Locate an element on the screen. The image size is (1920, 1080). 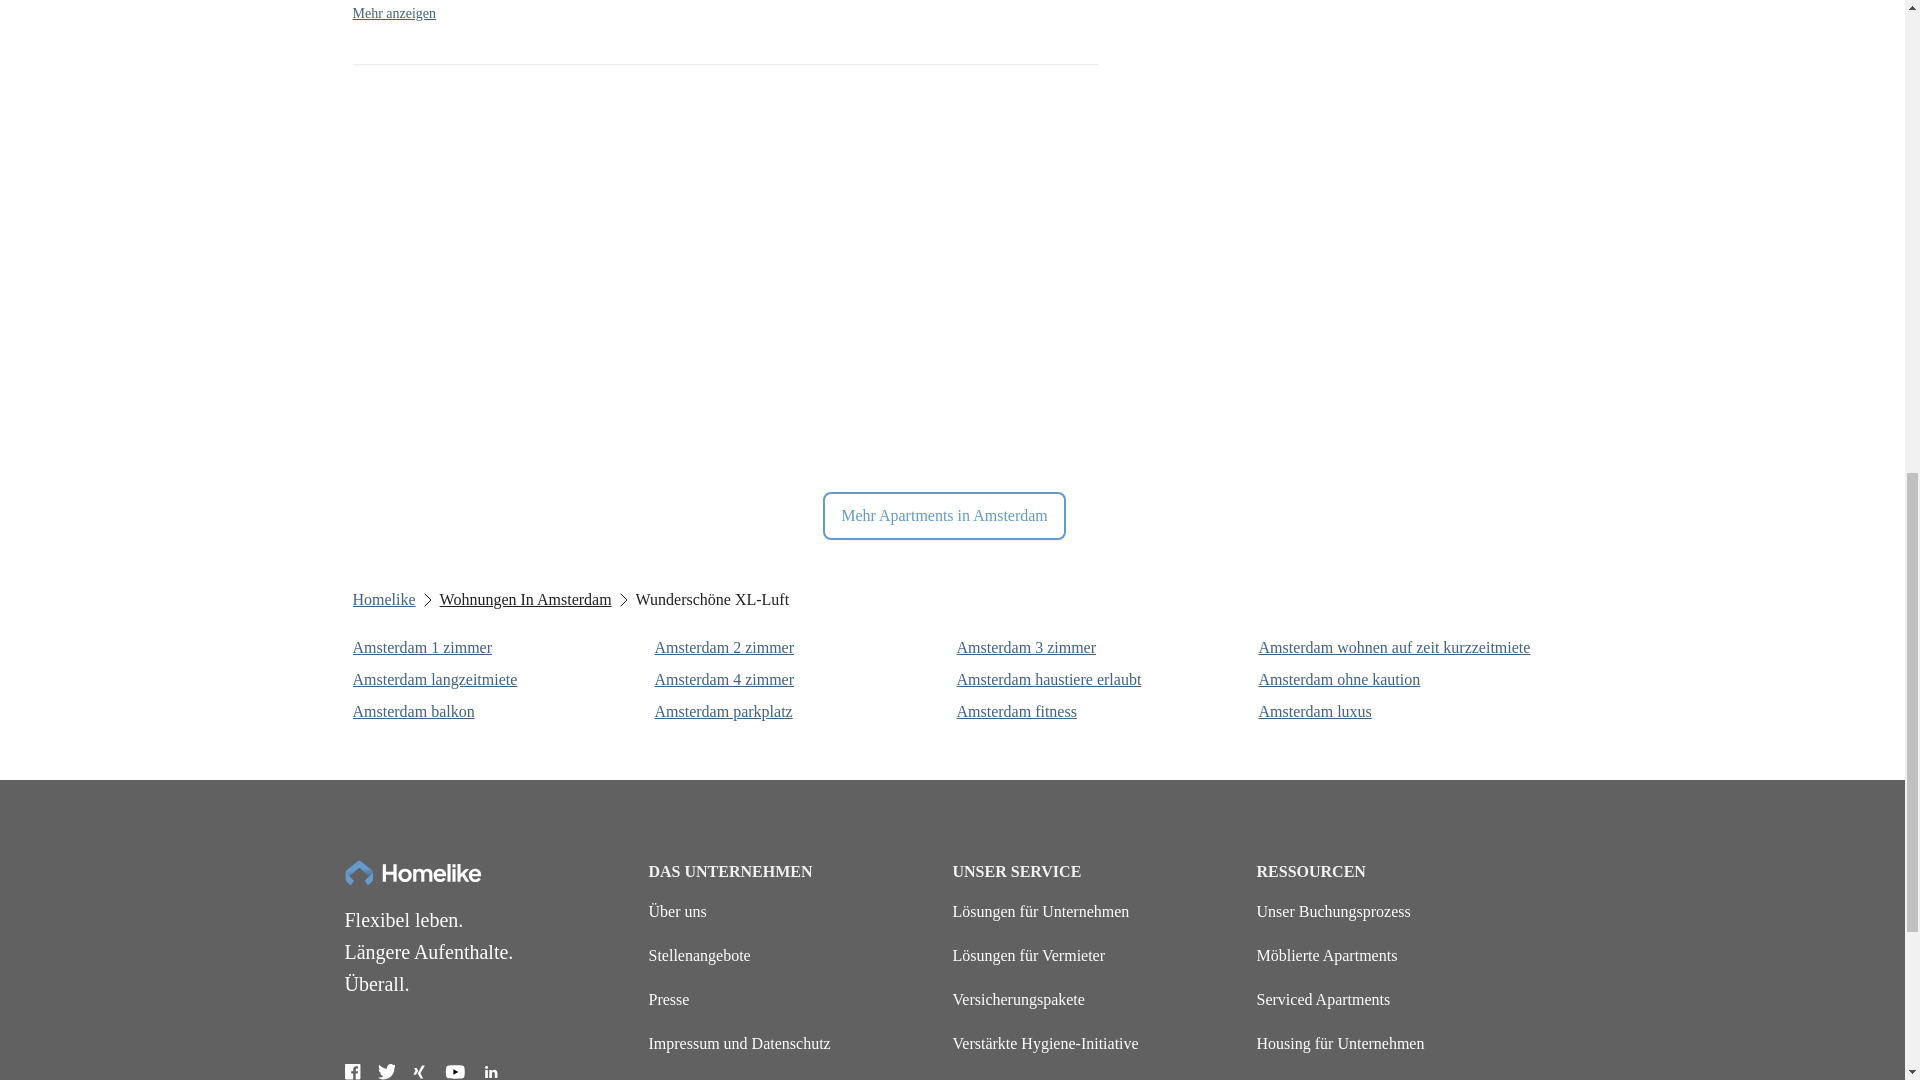
Homelike Logo is located at coordinates (412, 872).